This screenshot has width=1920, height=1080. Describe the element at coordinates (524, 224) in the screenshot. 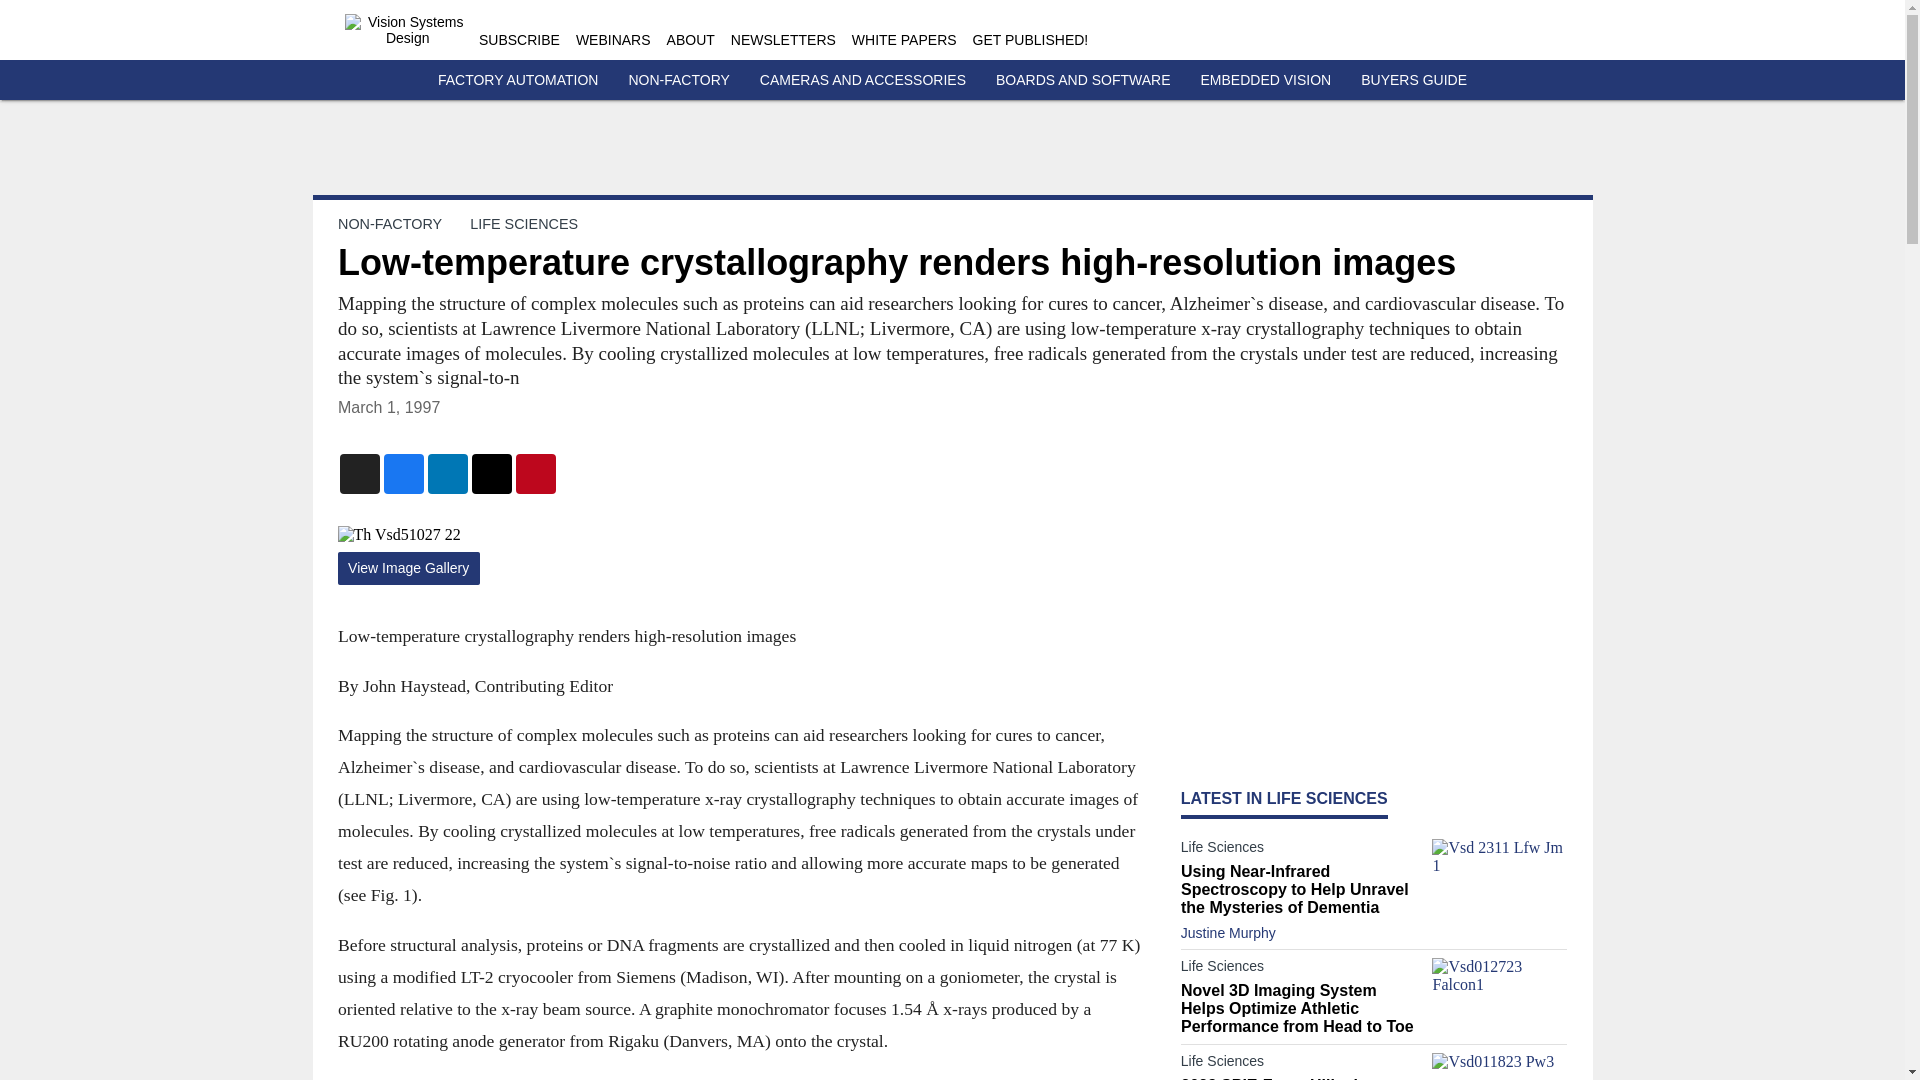

I see `LIFE SCIENCES` at that location.